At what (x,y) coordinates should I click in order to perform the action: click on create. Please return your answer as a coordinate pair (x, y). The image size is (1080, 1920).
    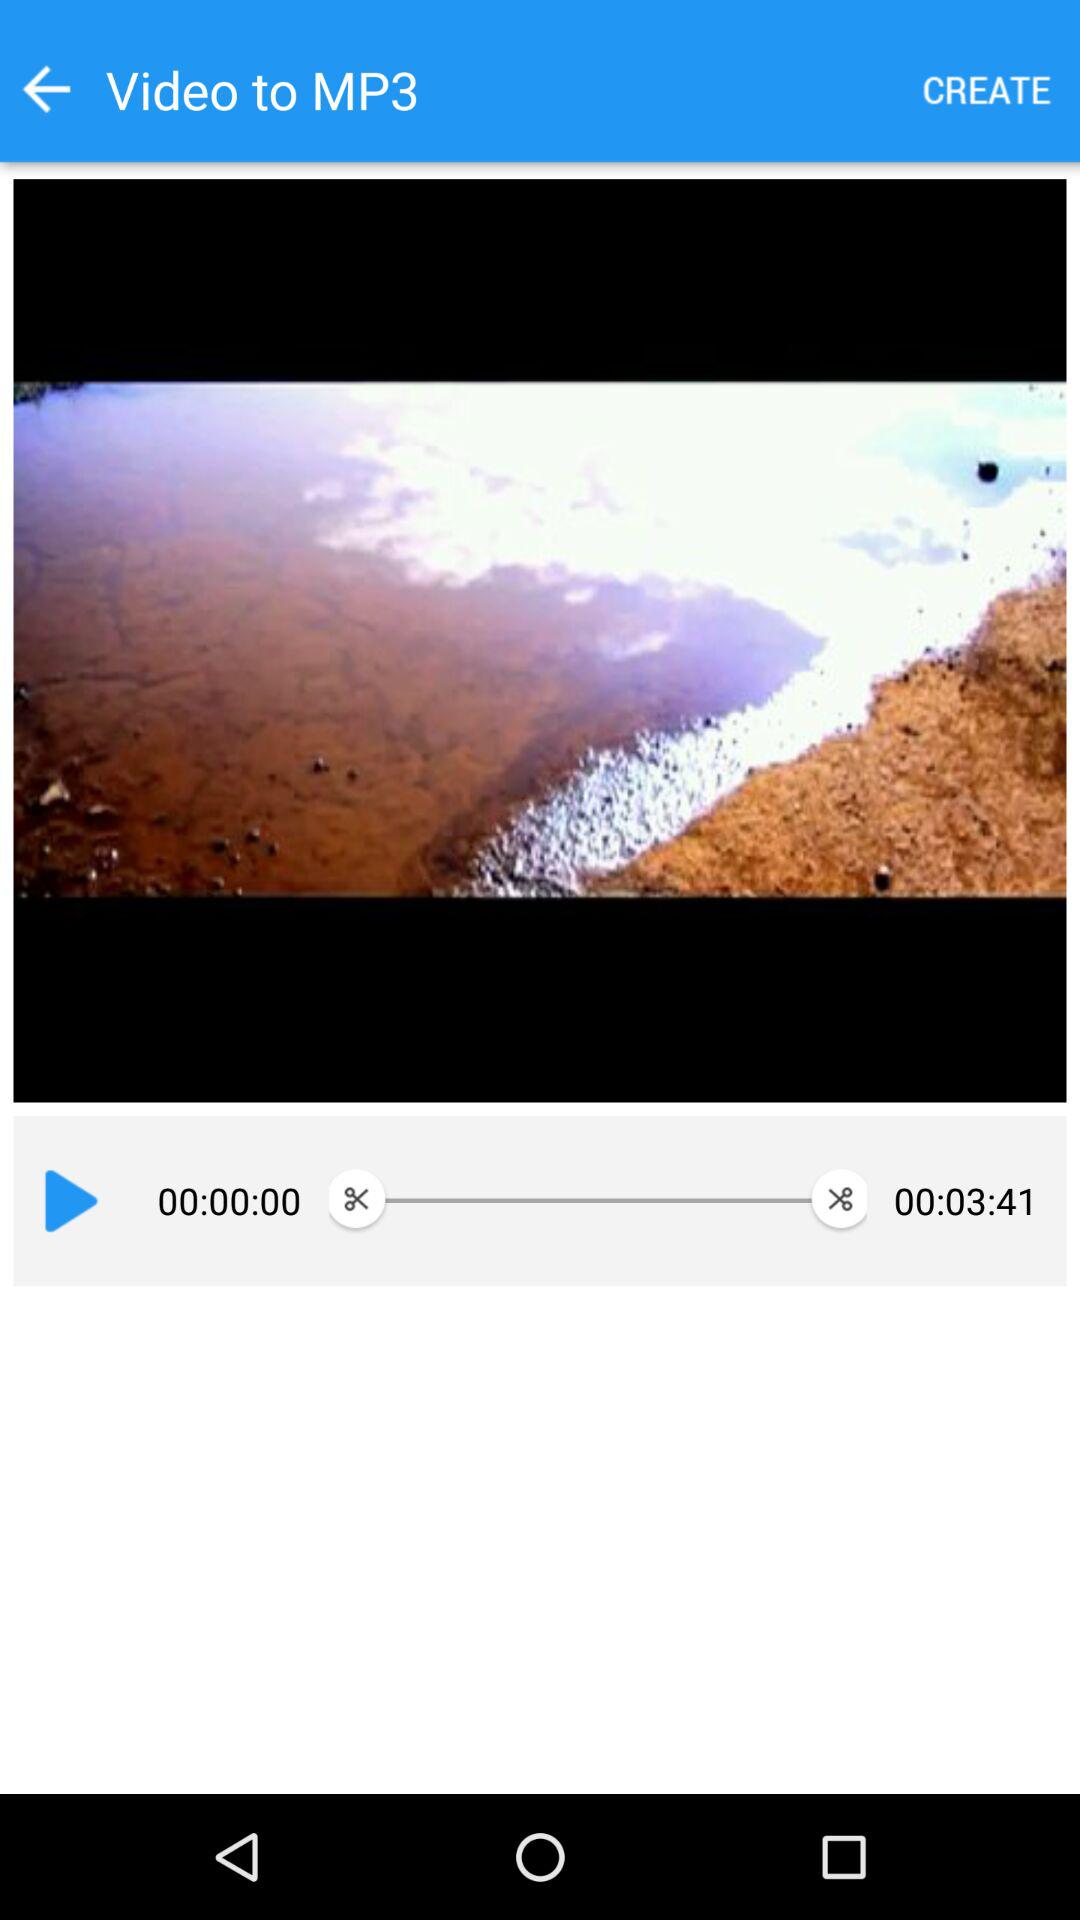
    Looking at the image, I should click on (988, 90).